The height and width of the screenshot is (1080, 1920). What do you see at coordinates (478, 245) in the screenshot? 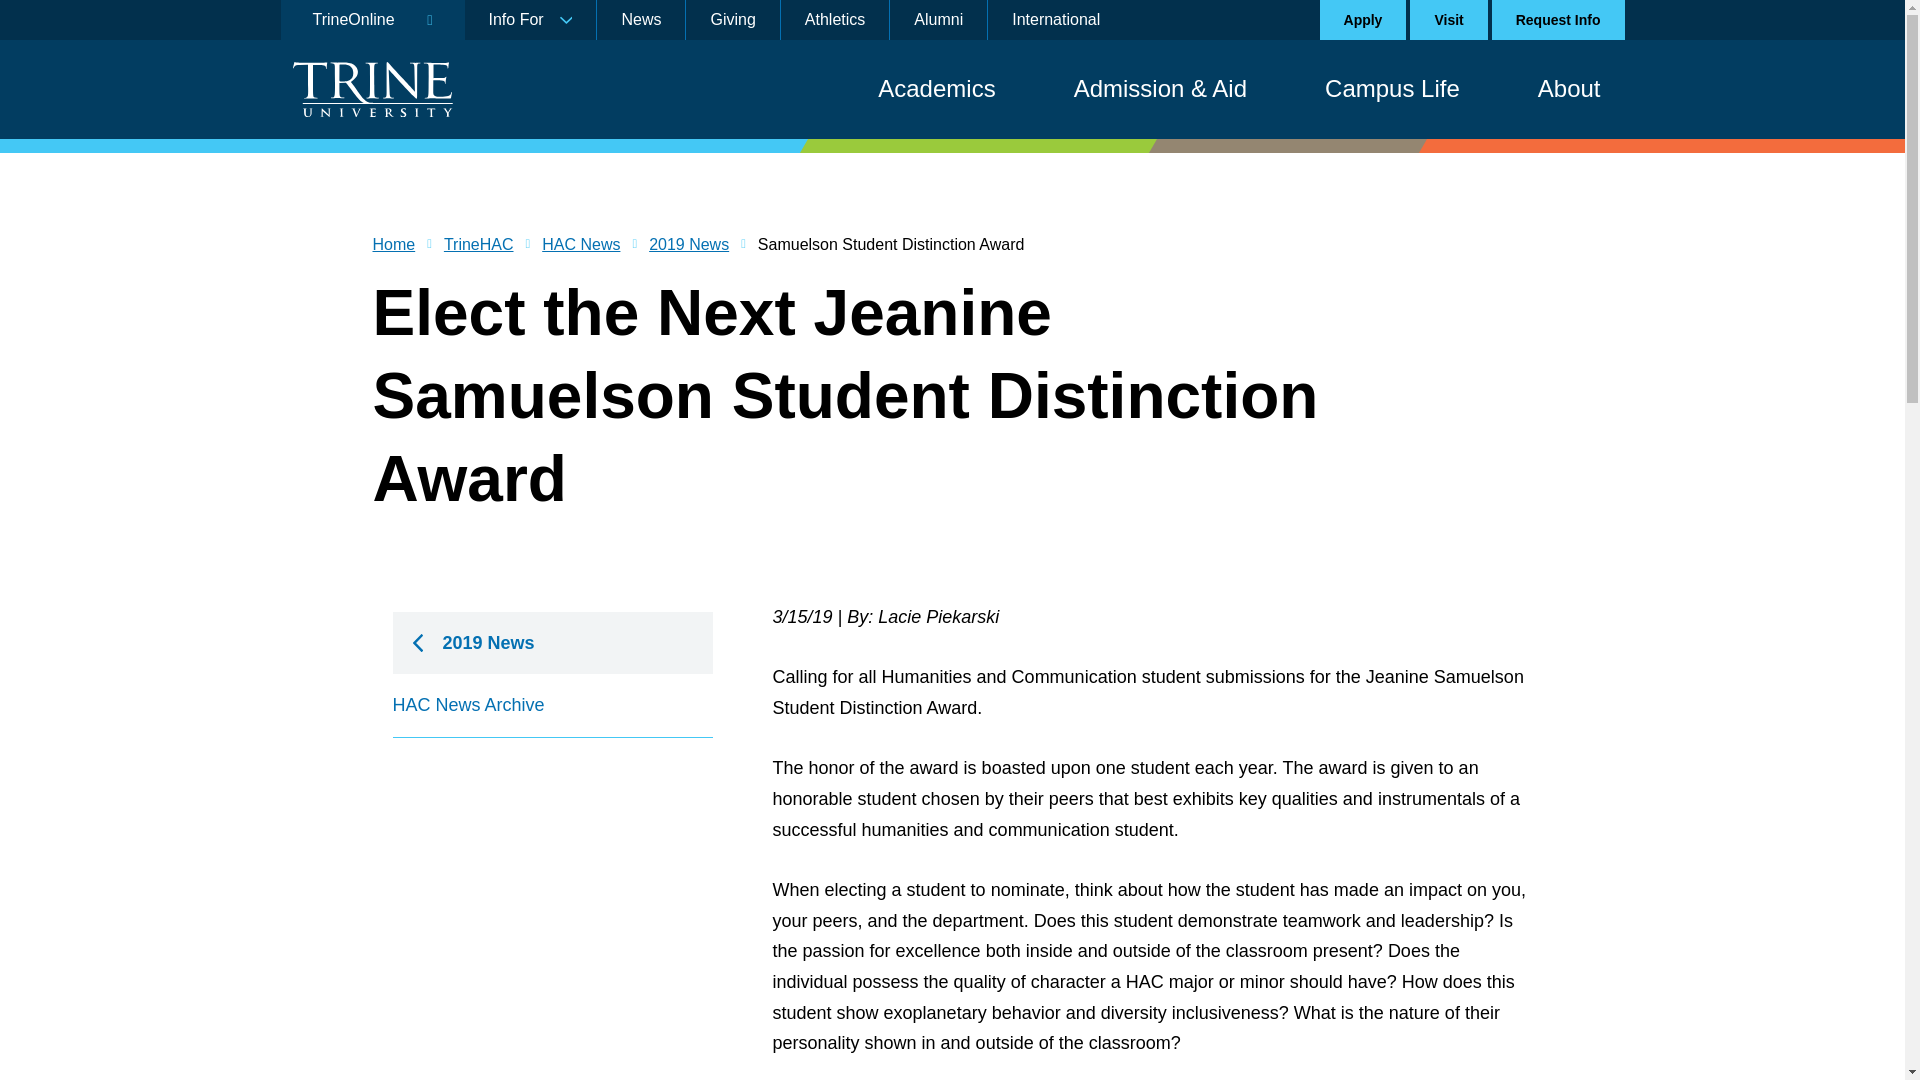
I see `Go to parent page: TrineHAC` at bounding box center [478, 245].